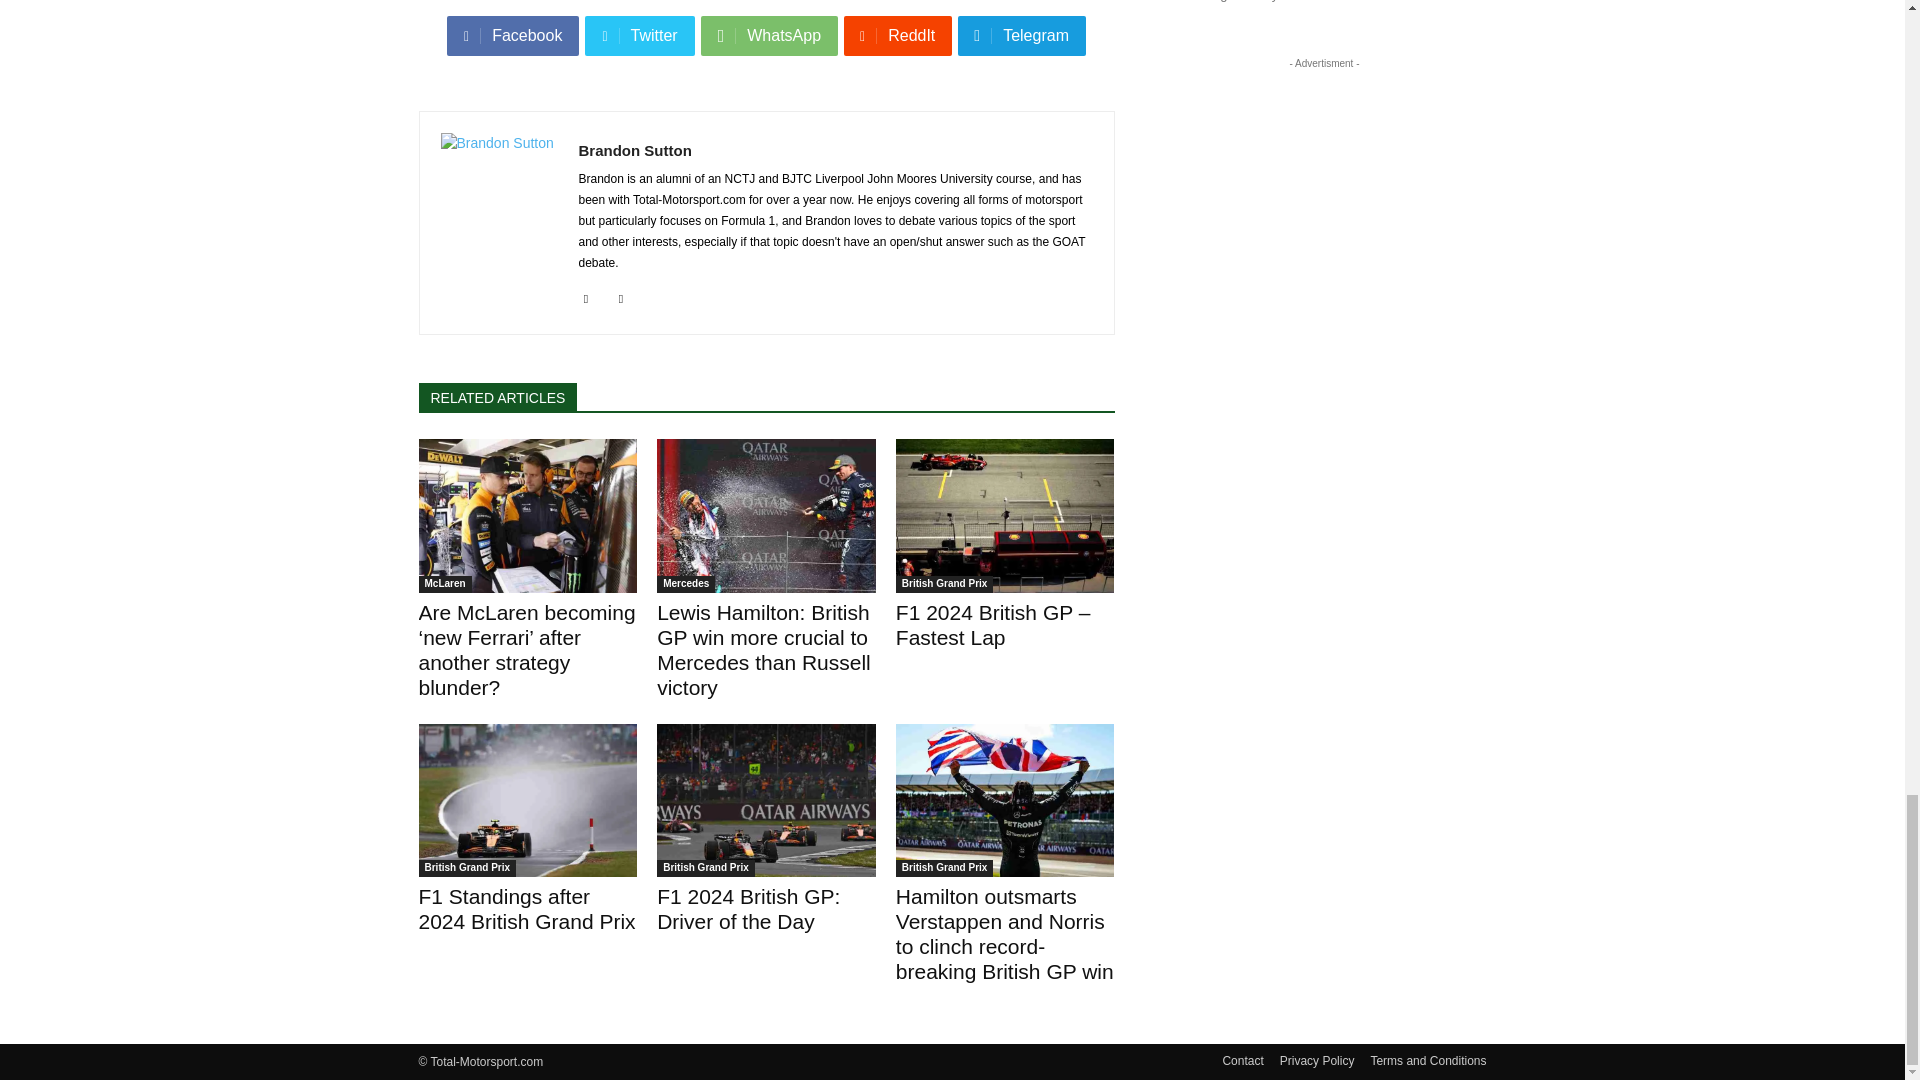  I want to click on Facebook, so click(513, 36).